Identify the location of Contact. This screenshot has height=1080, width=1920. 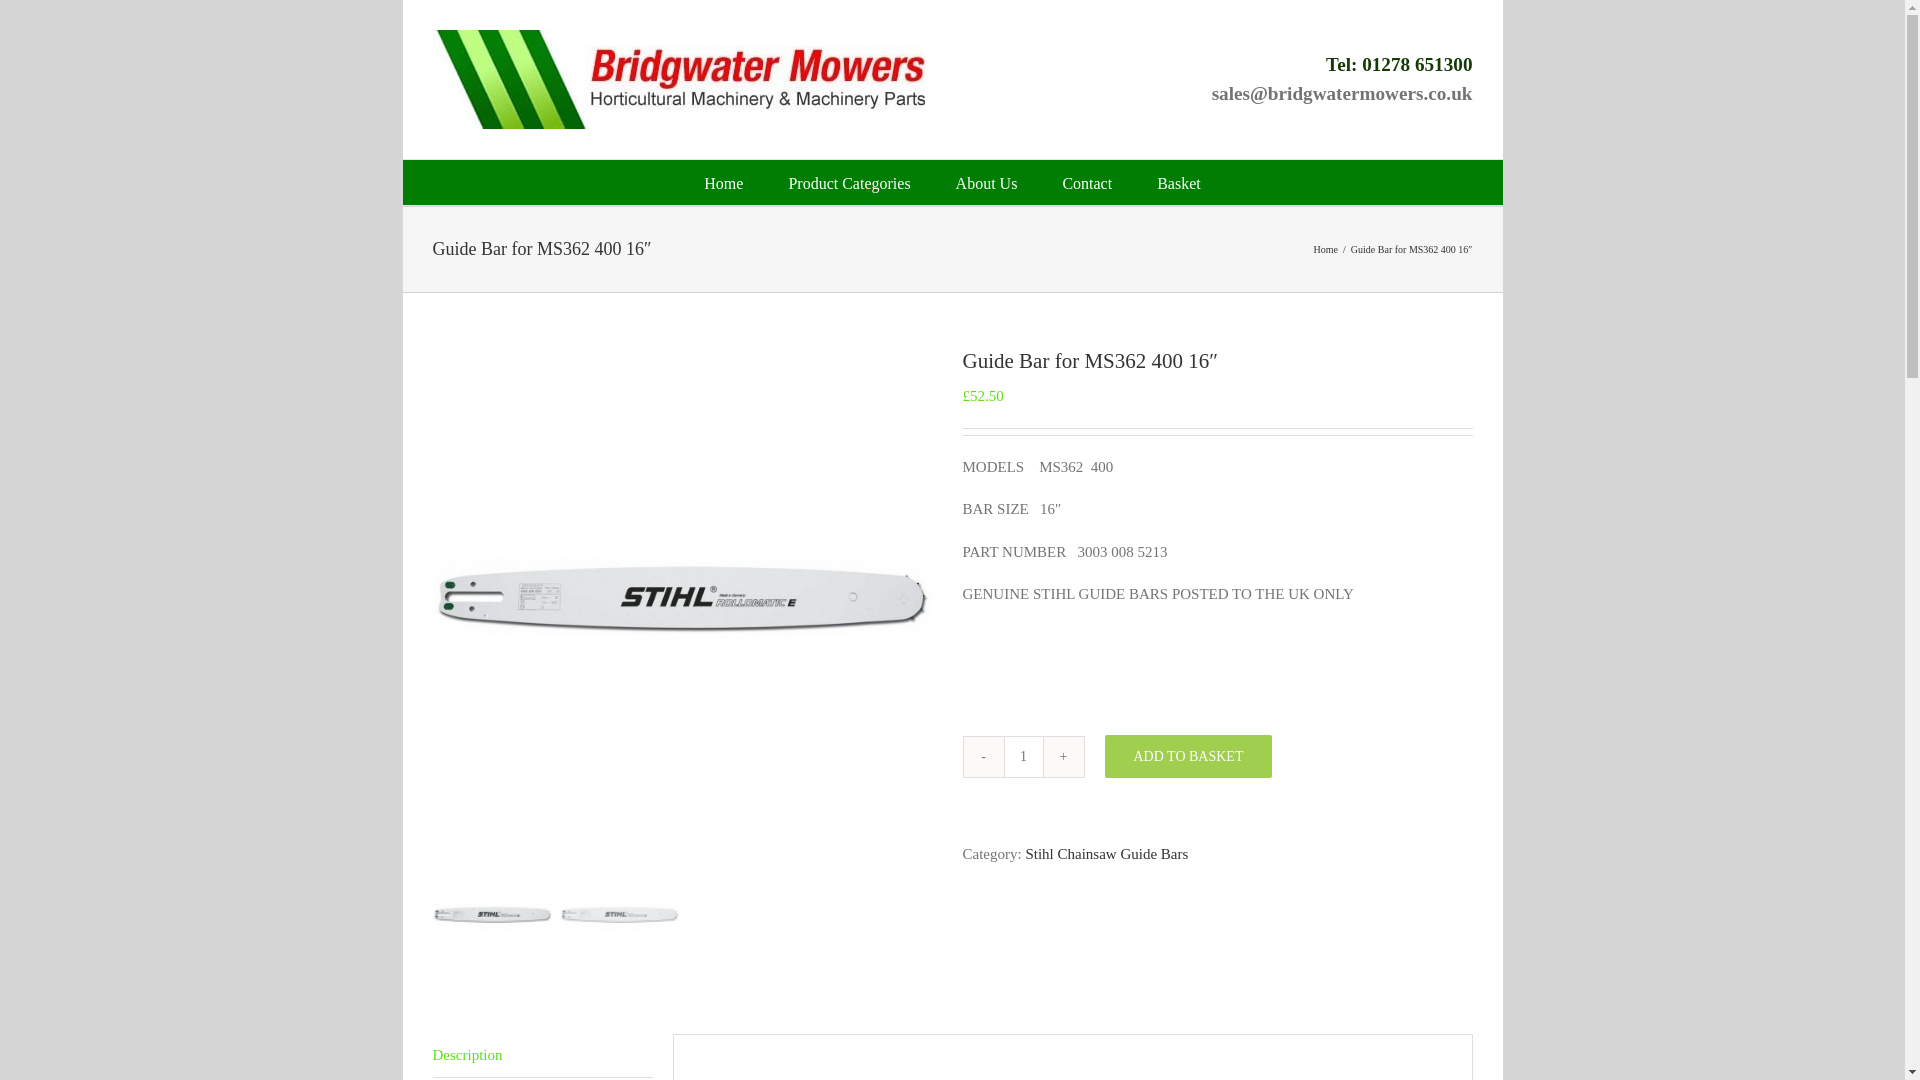
(1086, 182).